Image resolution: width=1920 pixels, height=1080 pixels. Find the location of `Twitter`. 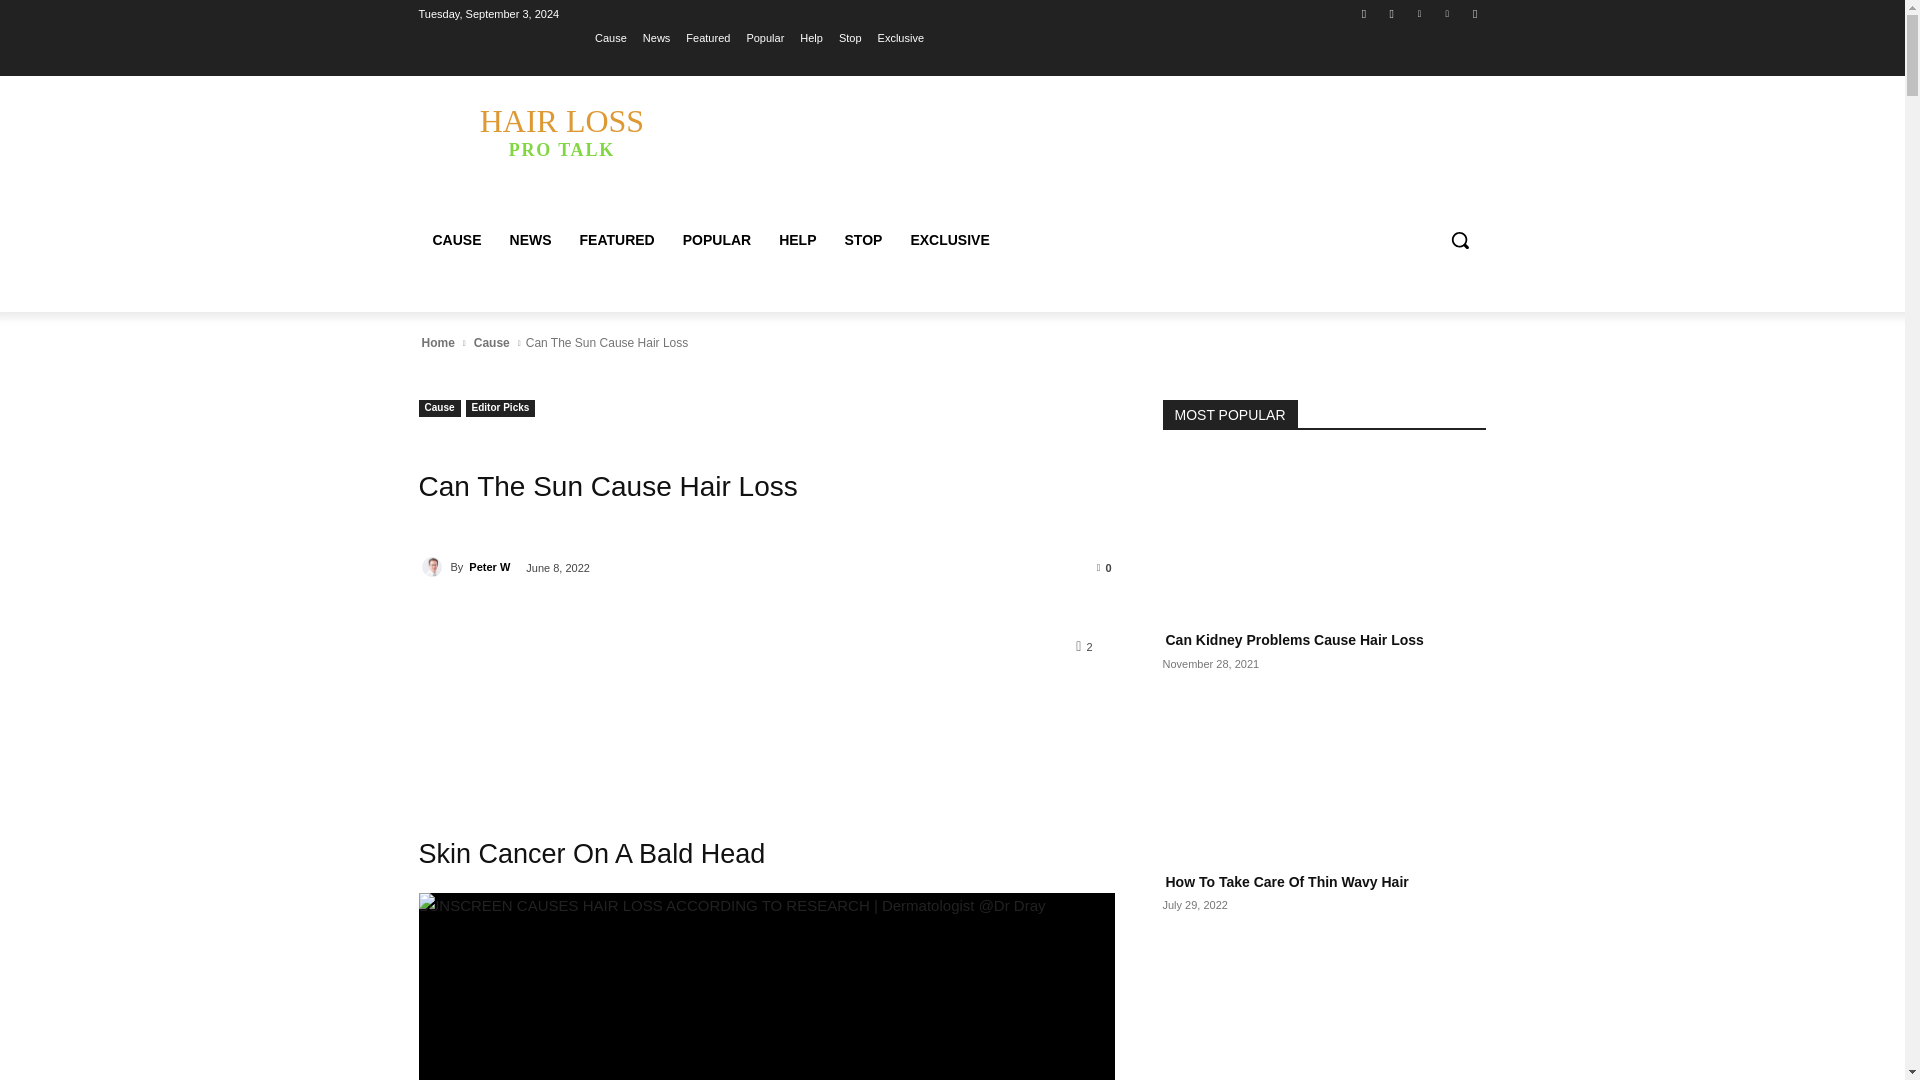

Twitter is located at coordinates (1418, 13).